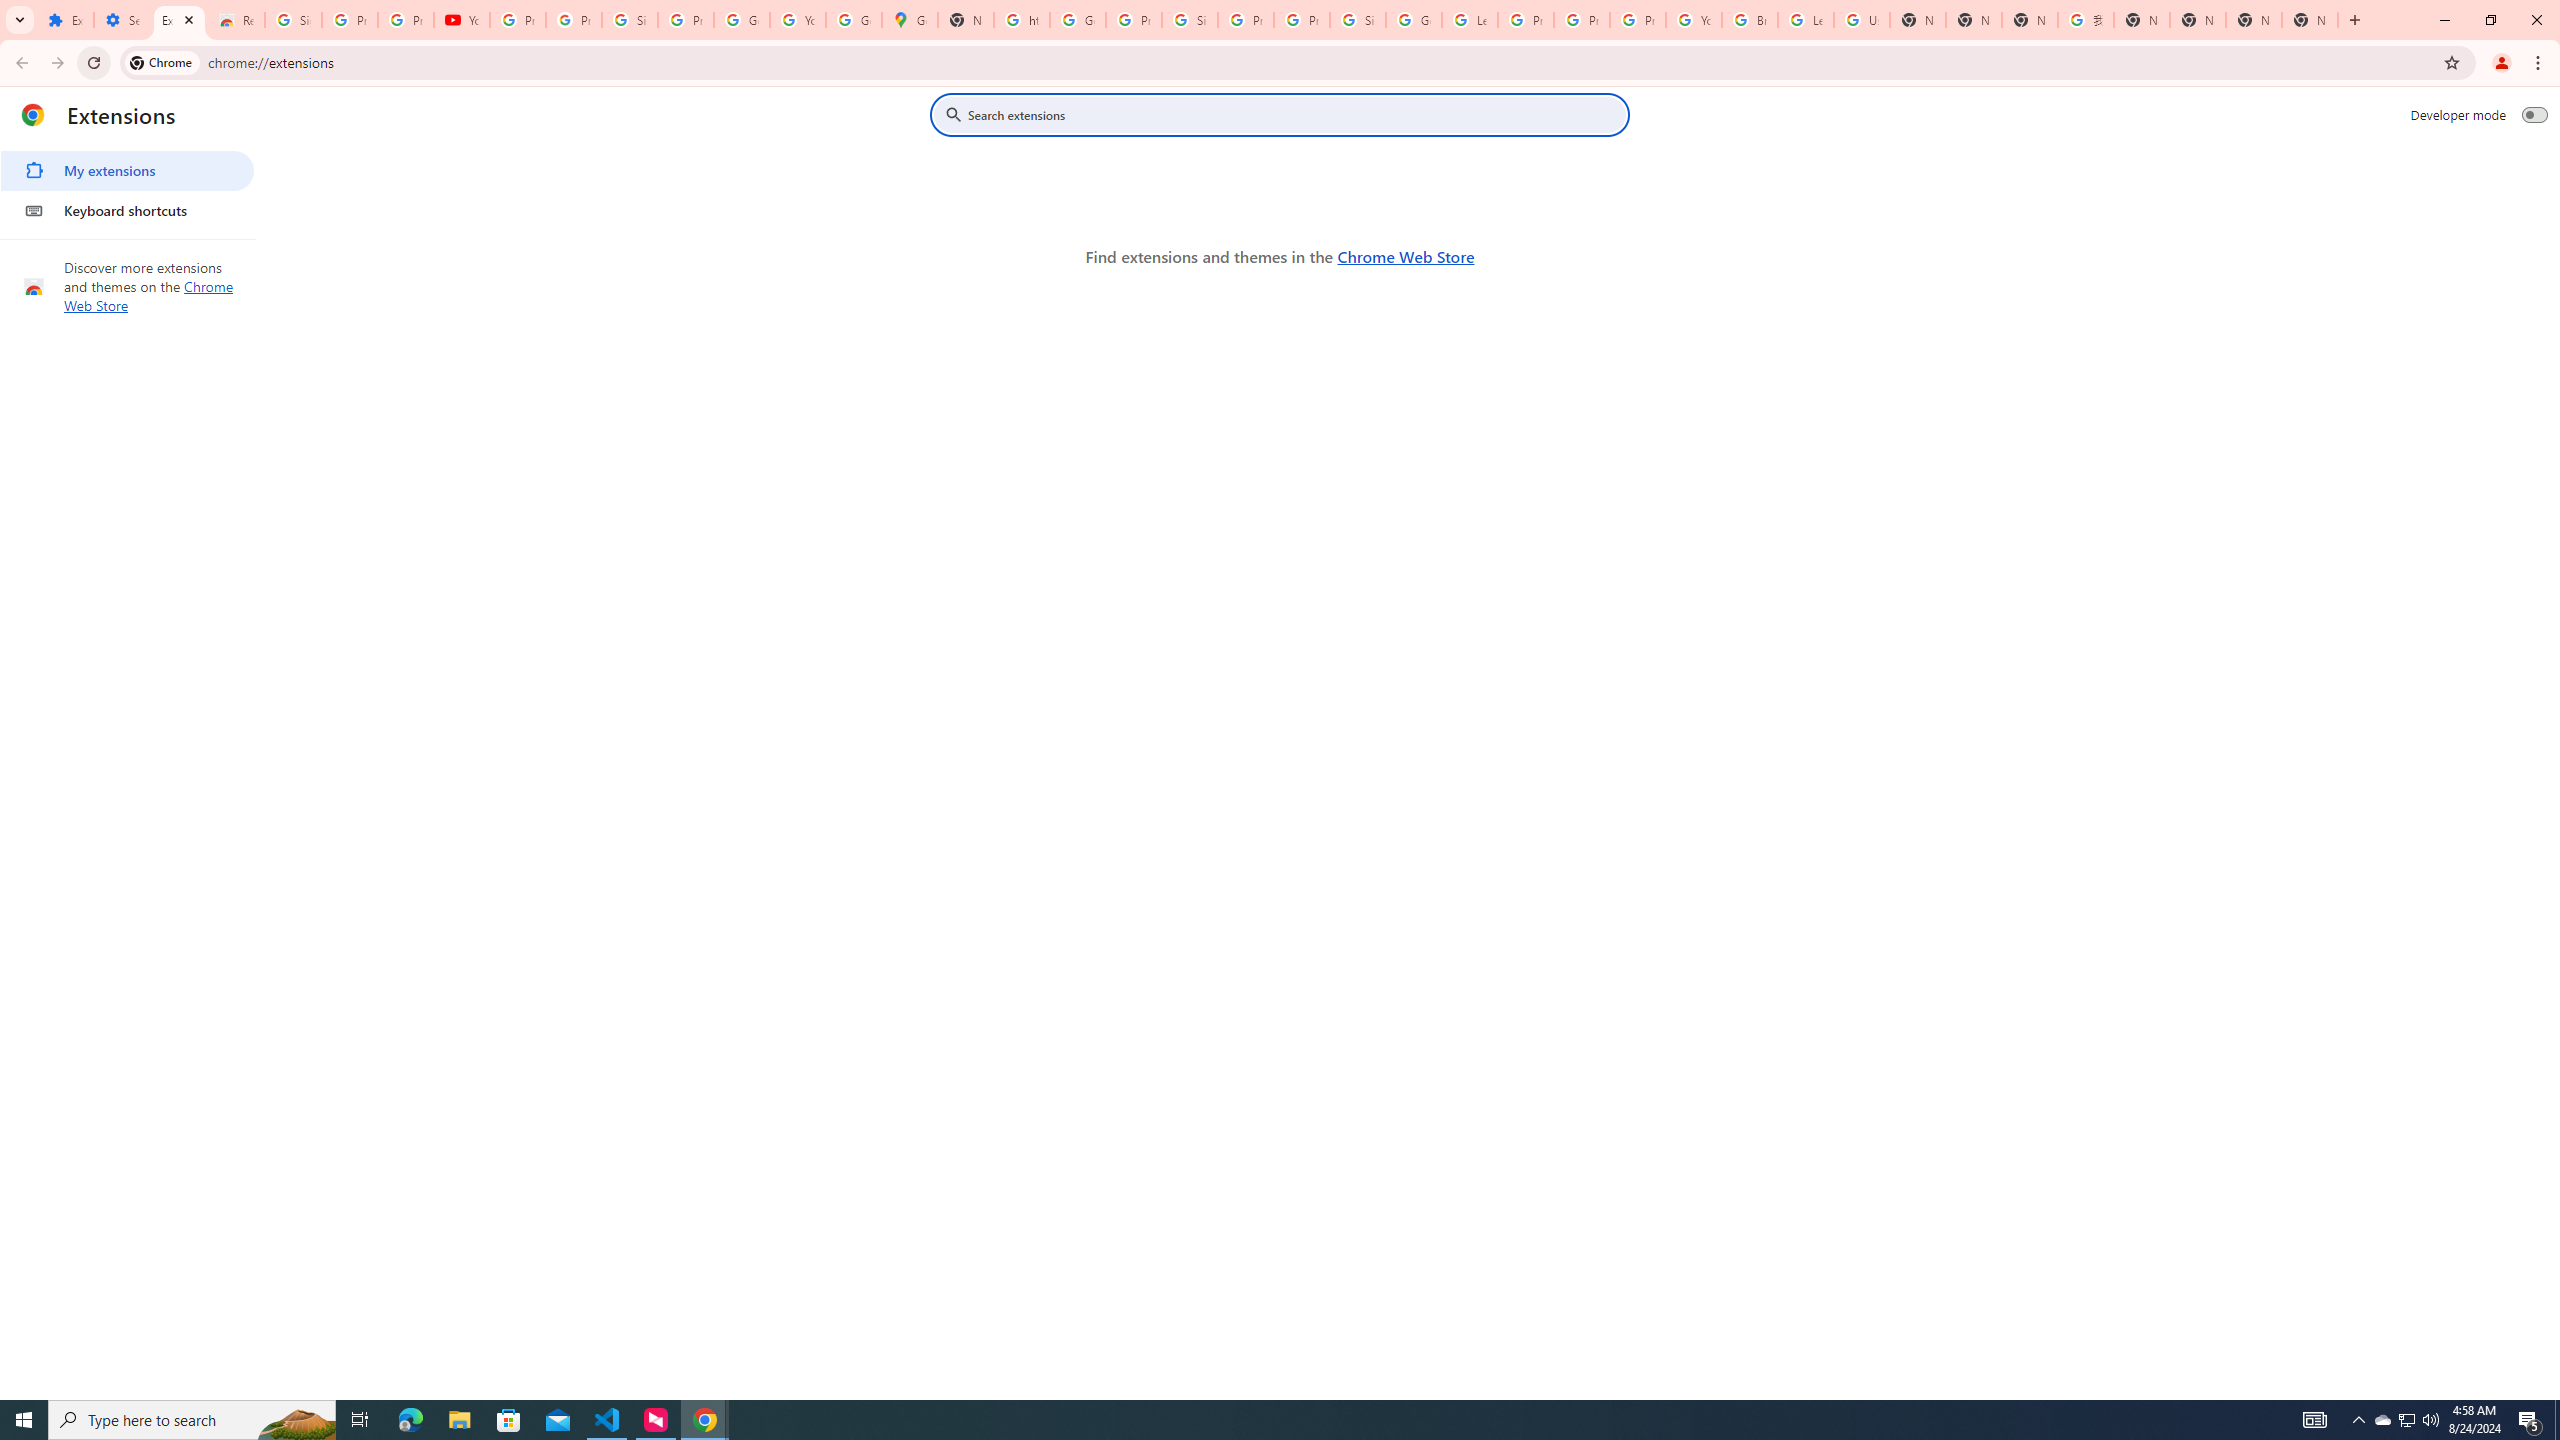  I want to click on YouTube, so click(462, 20).